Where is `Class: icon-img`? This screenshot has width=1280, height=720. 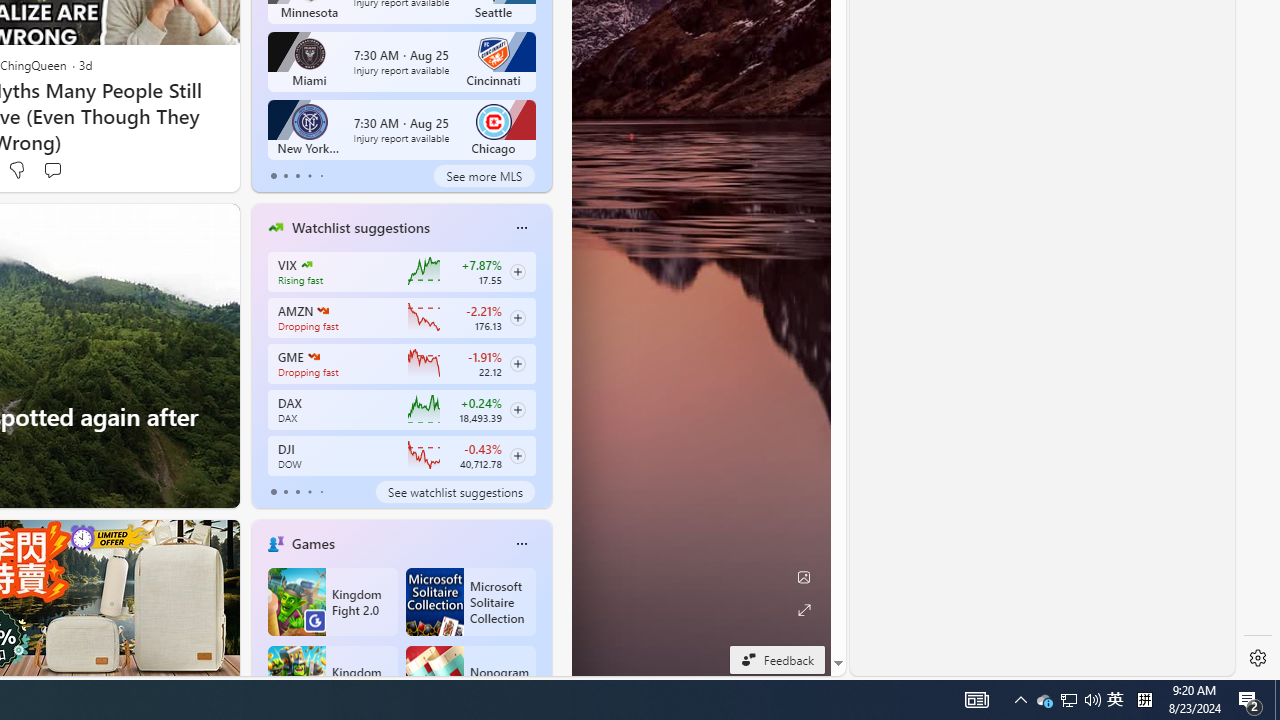 Class: icon-img is located at coordinates (470, 680).